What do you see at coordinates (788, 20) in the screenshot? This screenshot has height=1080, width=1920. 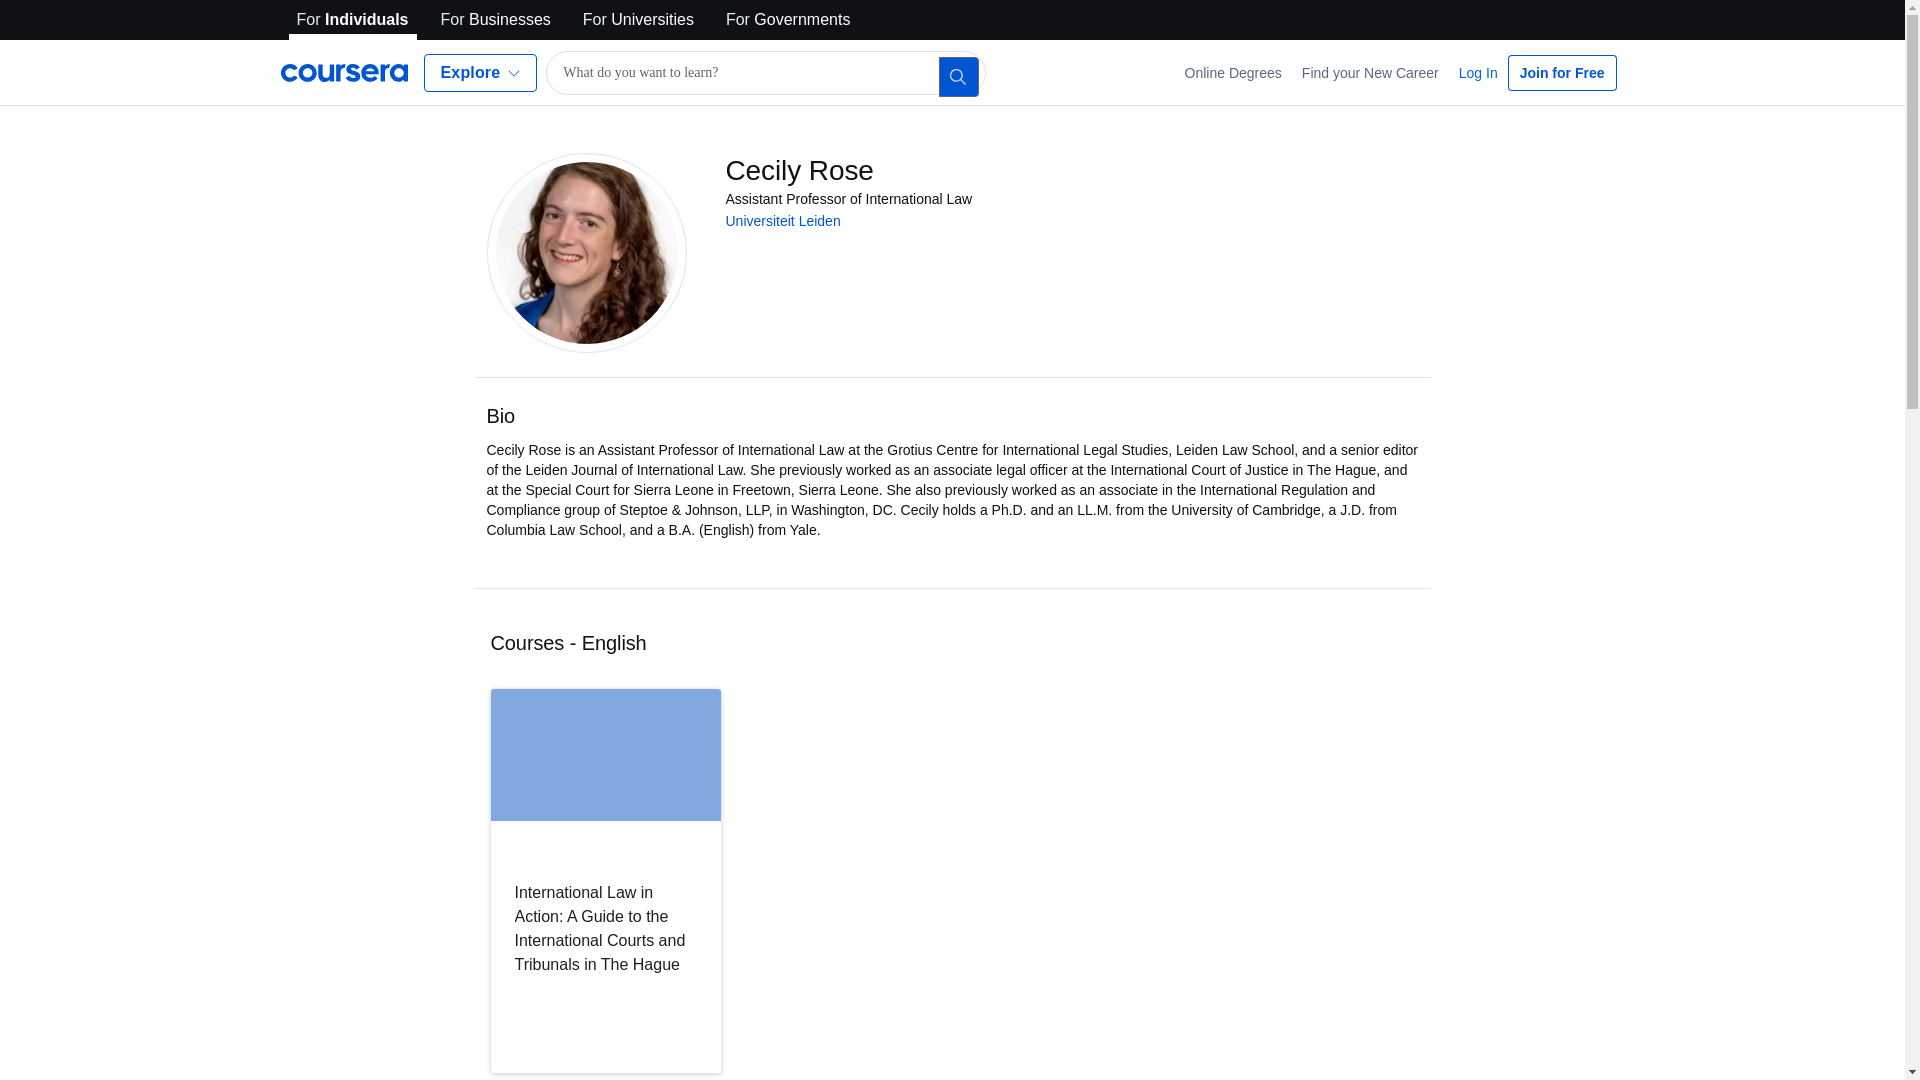 I see `For Governments` at bounding box center [788, 20].